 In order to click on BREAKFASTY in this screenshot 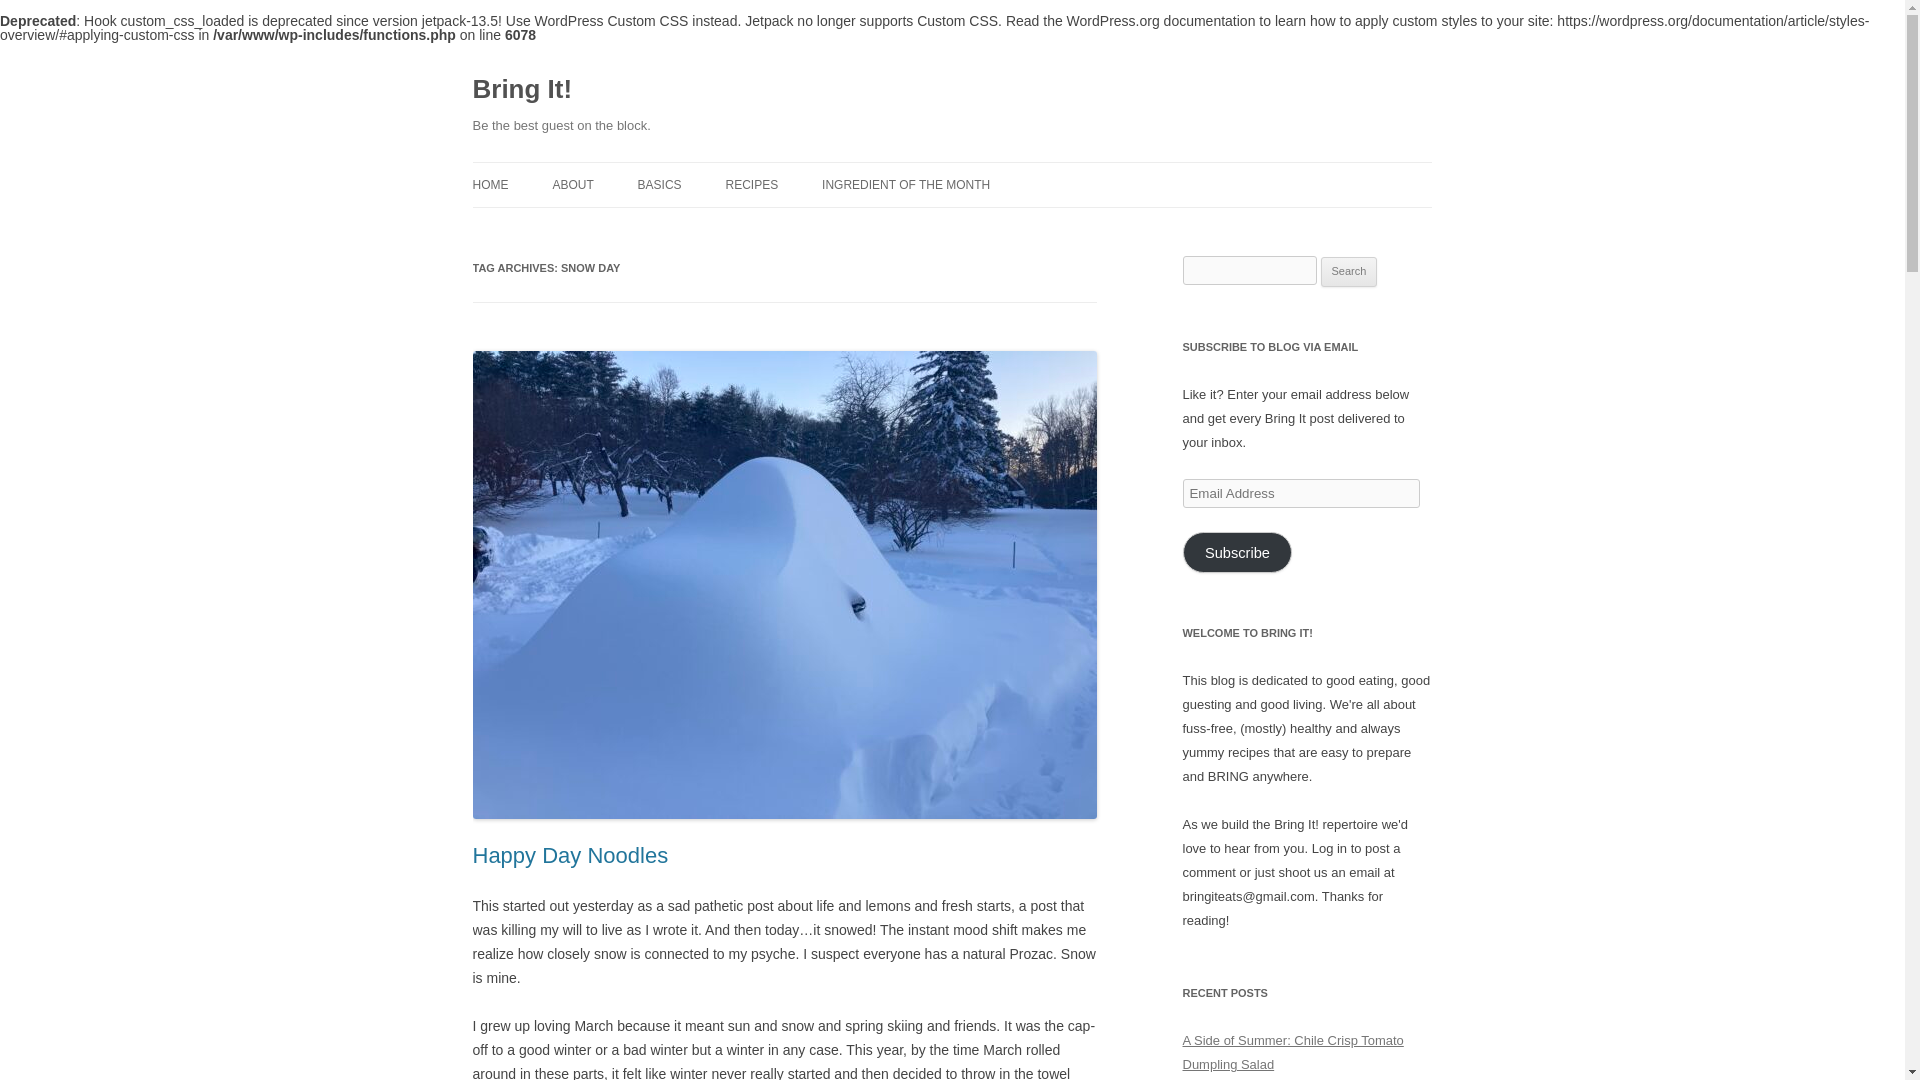, I will do `click(825, 228)`.